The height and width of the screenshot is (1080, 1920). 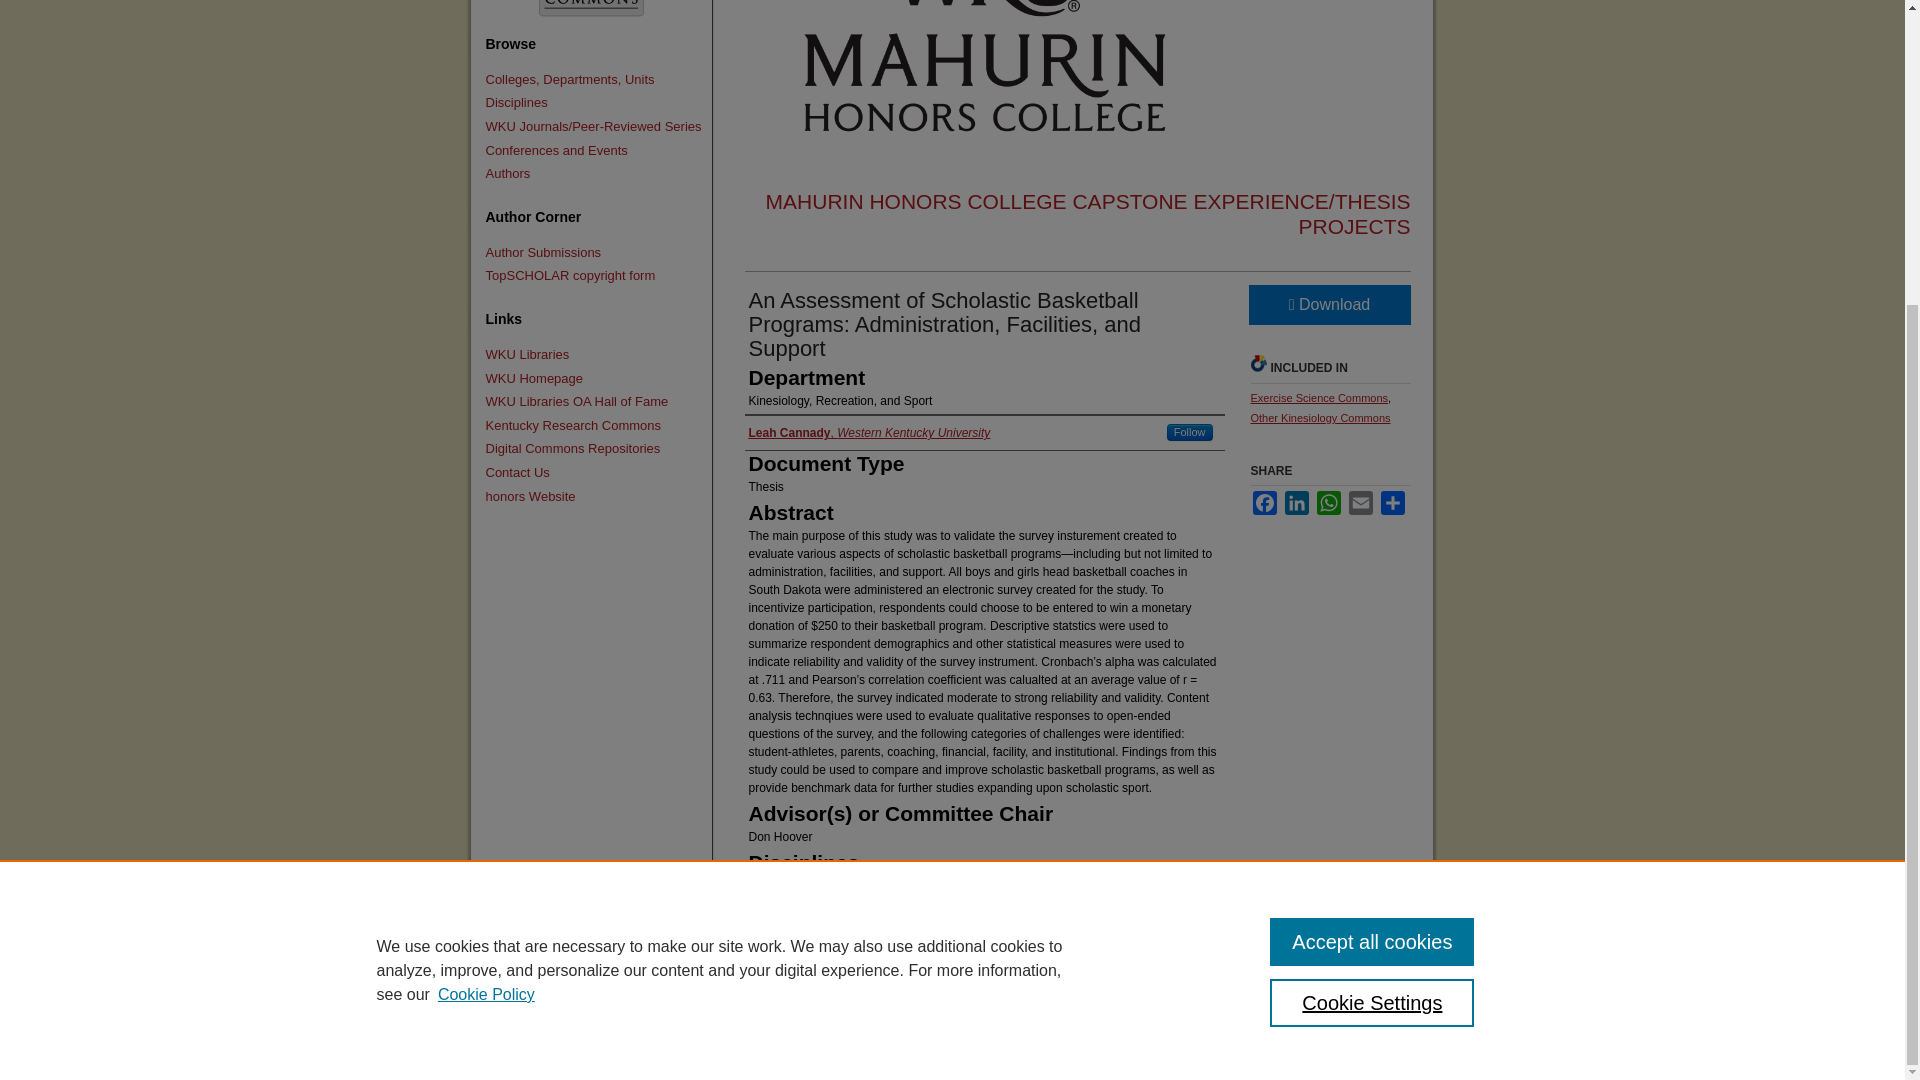 What do you see at coordinates (1190, 432) in the screenshot?
I see `Follow` at bounding box center [1190, 432].